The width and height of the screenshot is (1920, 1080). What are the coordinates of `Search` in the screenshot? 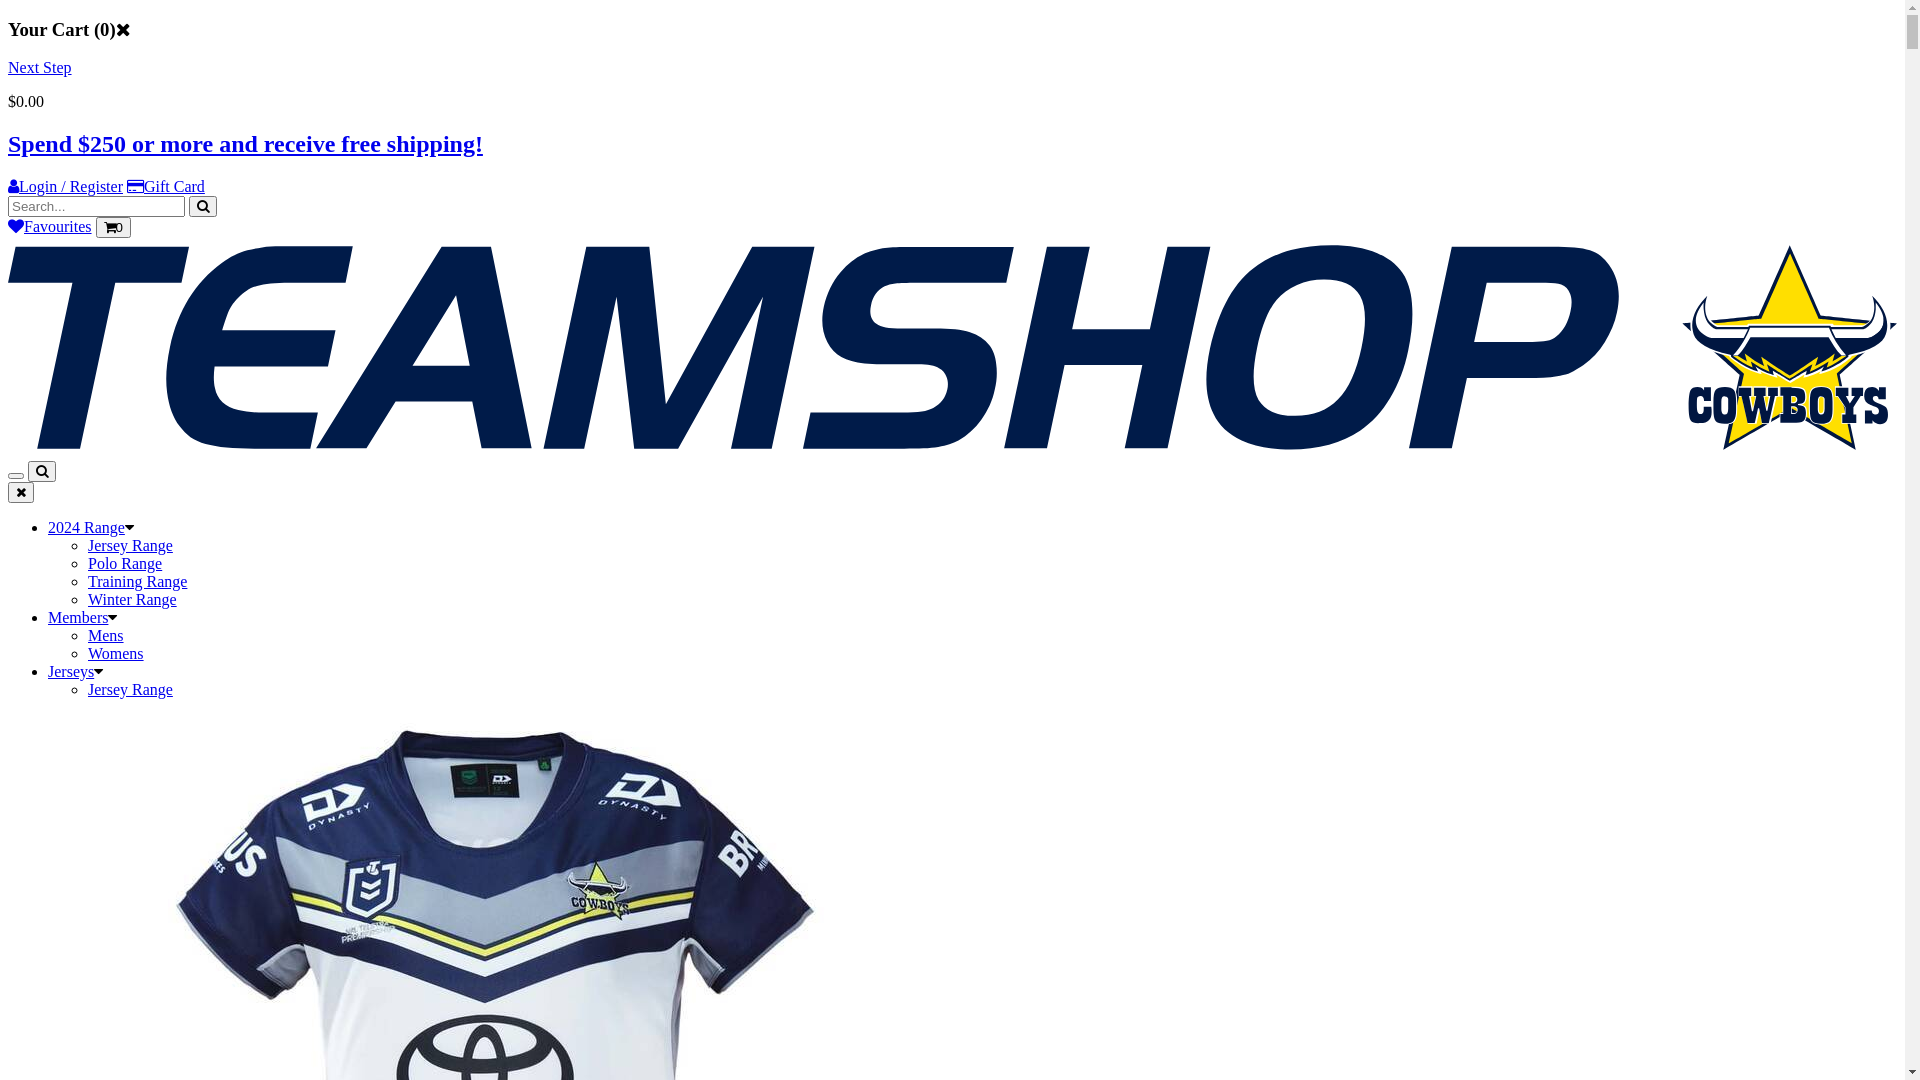 It's located at (203, 206).